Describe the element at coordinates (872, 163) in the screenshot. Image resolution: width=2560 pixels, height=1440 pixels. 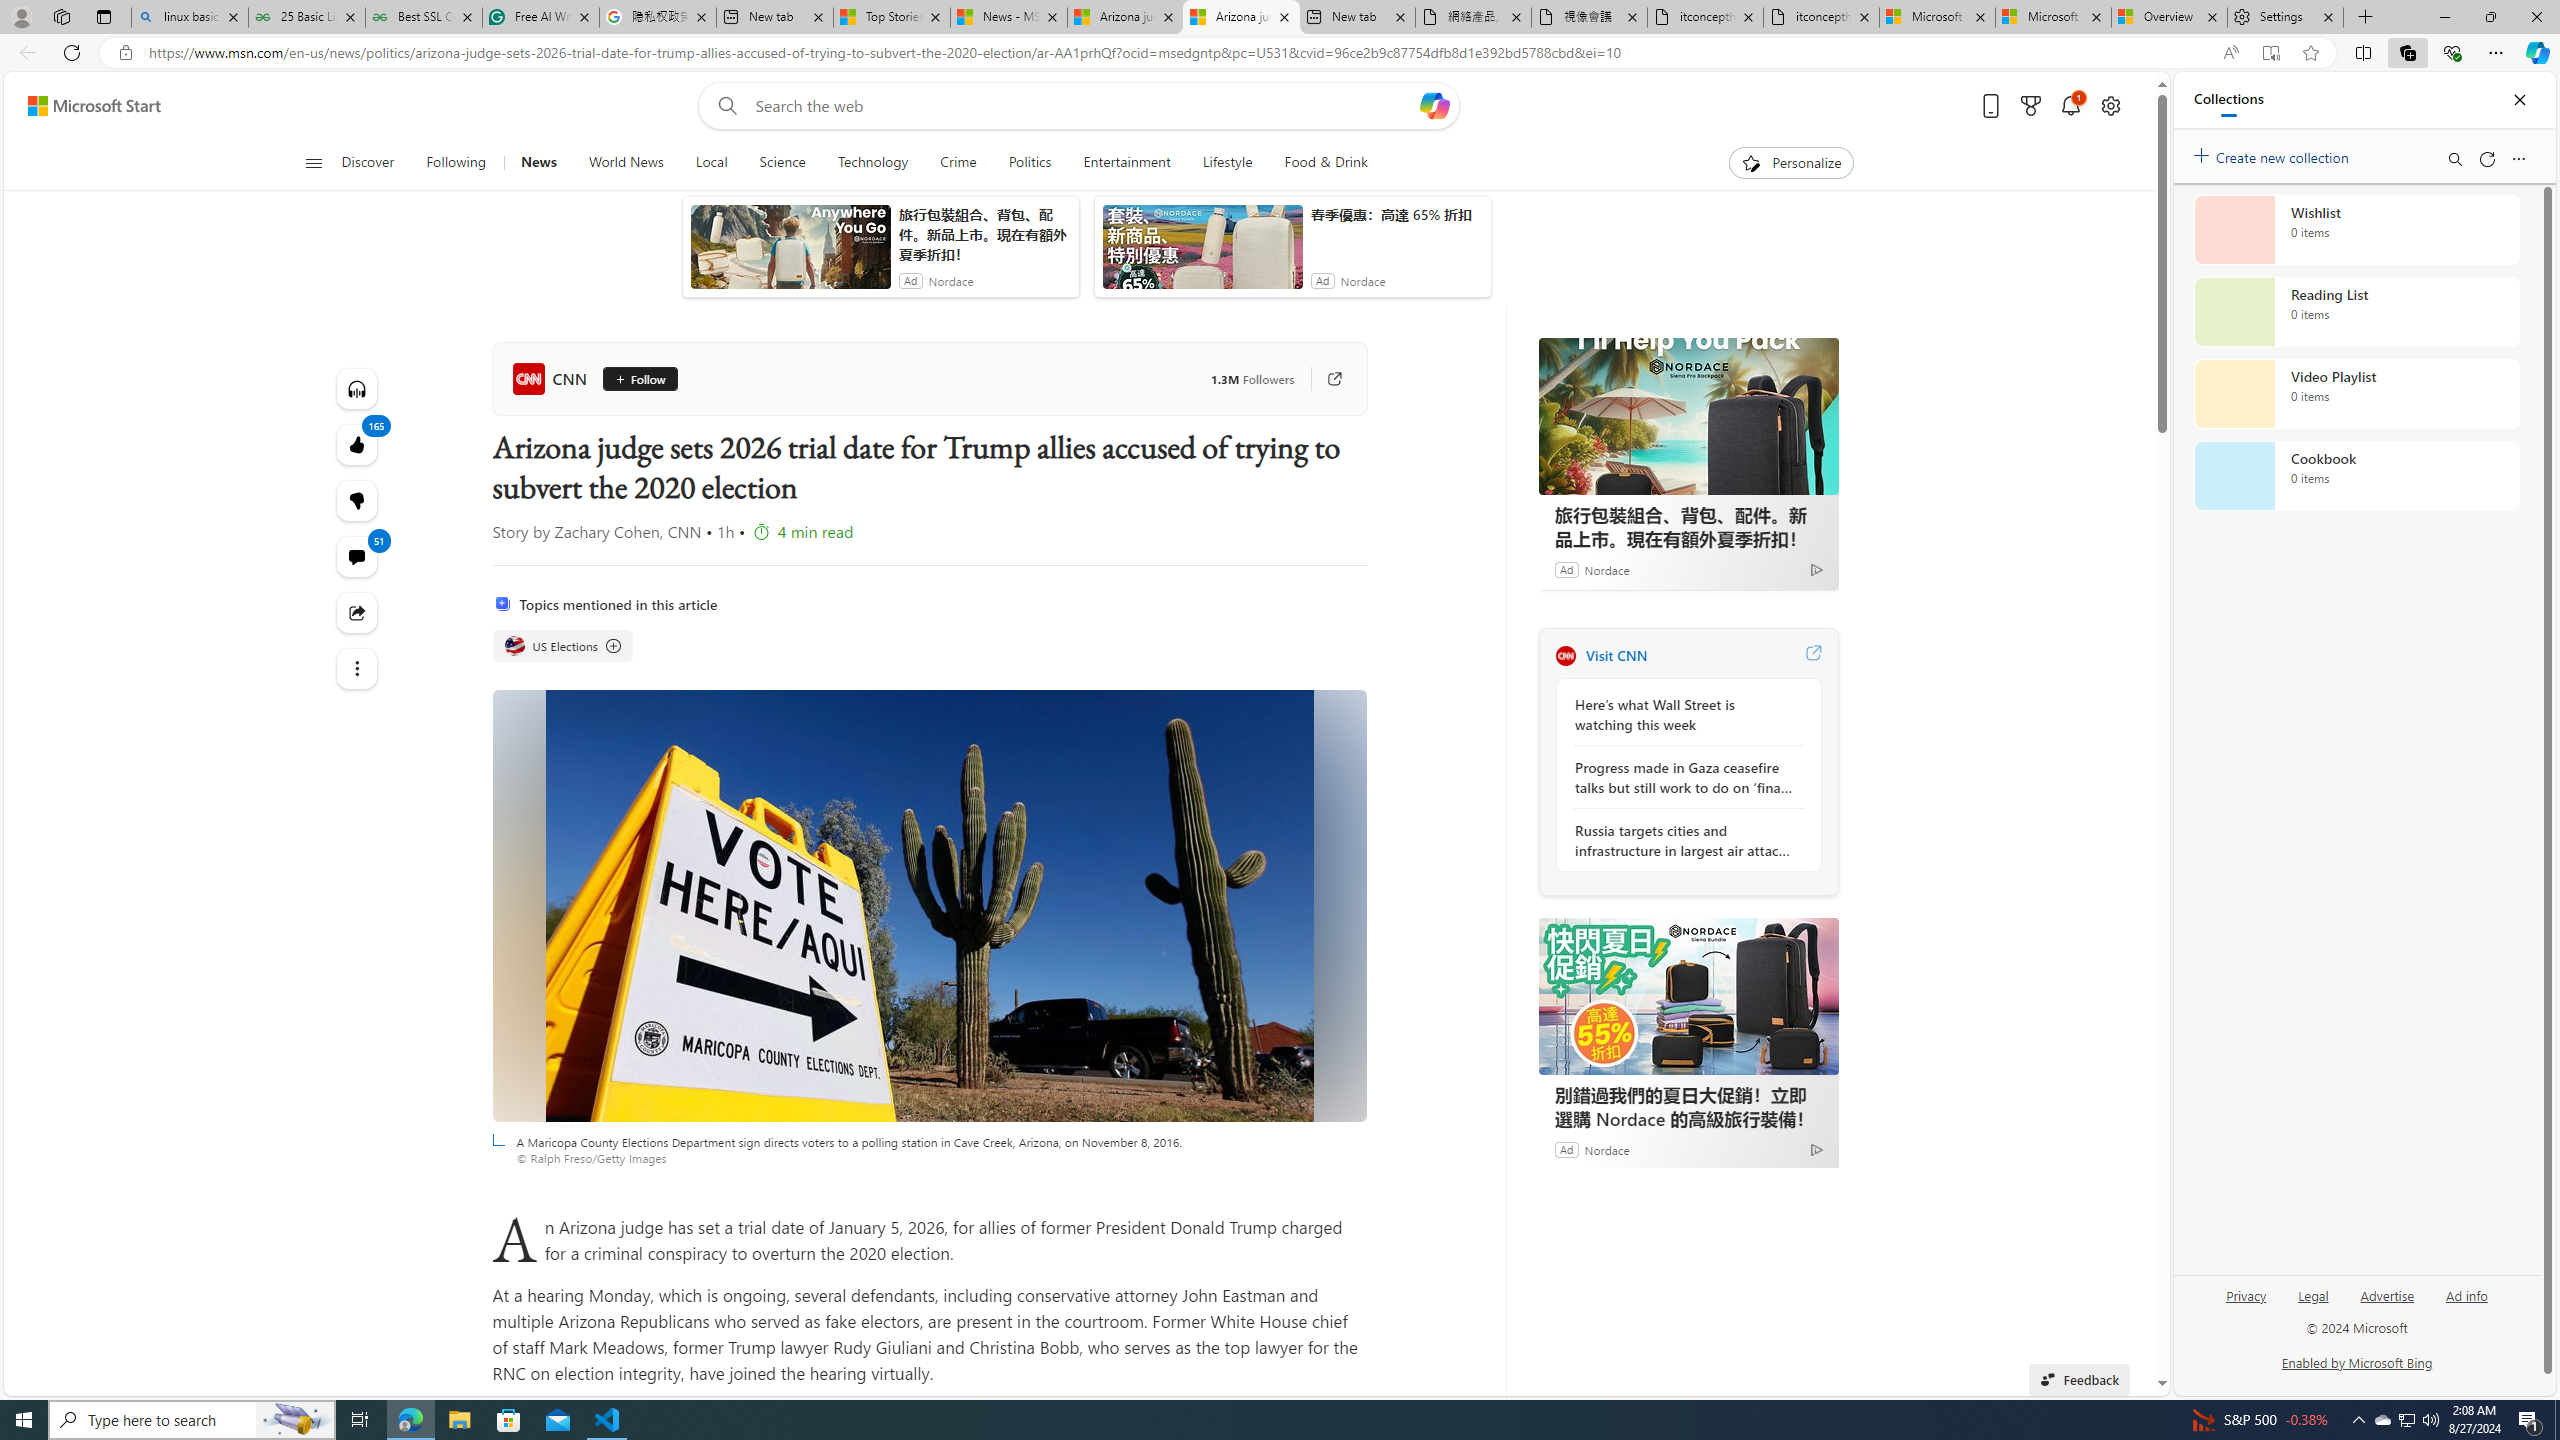
I see `Technology` at that location.